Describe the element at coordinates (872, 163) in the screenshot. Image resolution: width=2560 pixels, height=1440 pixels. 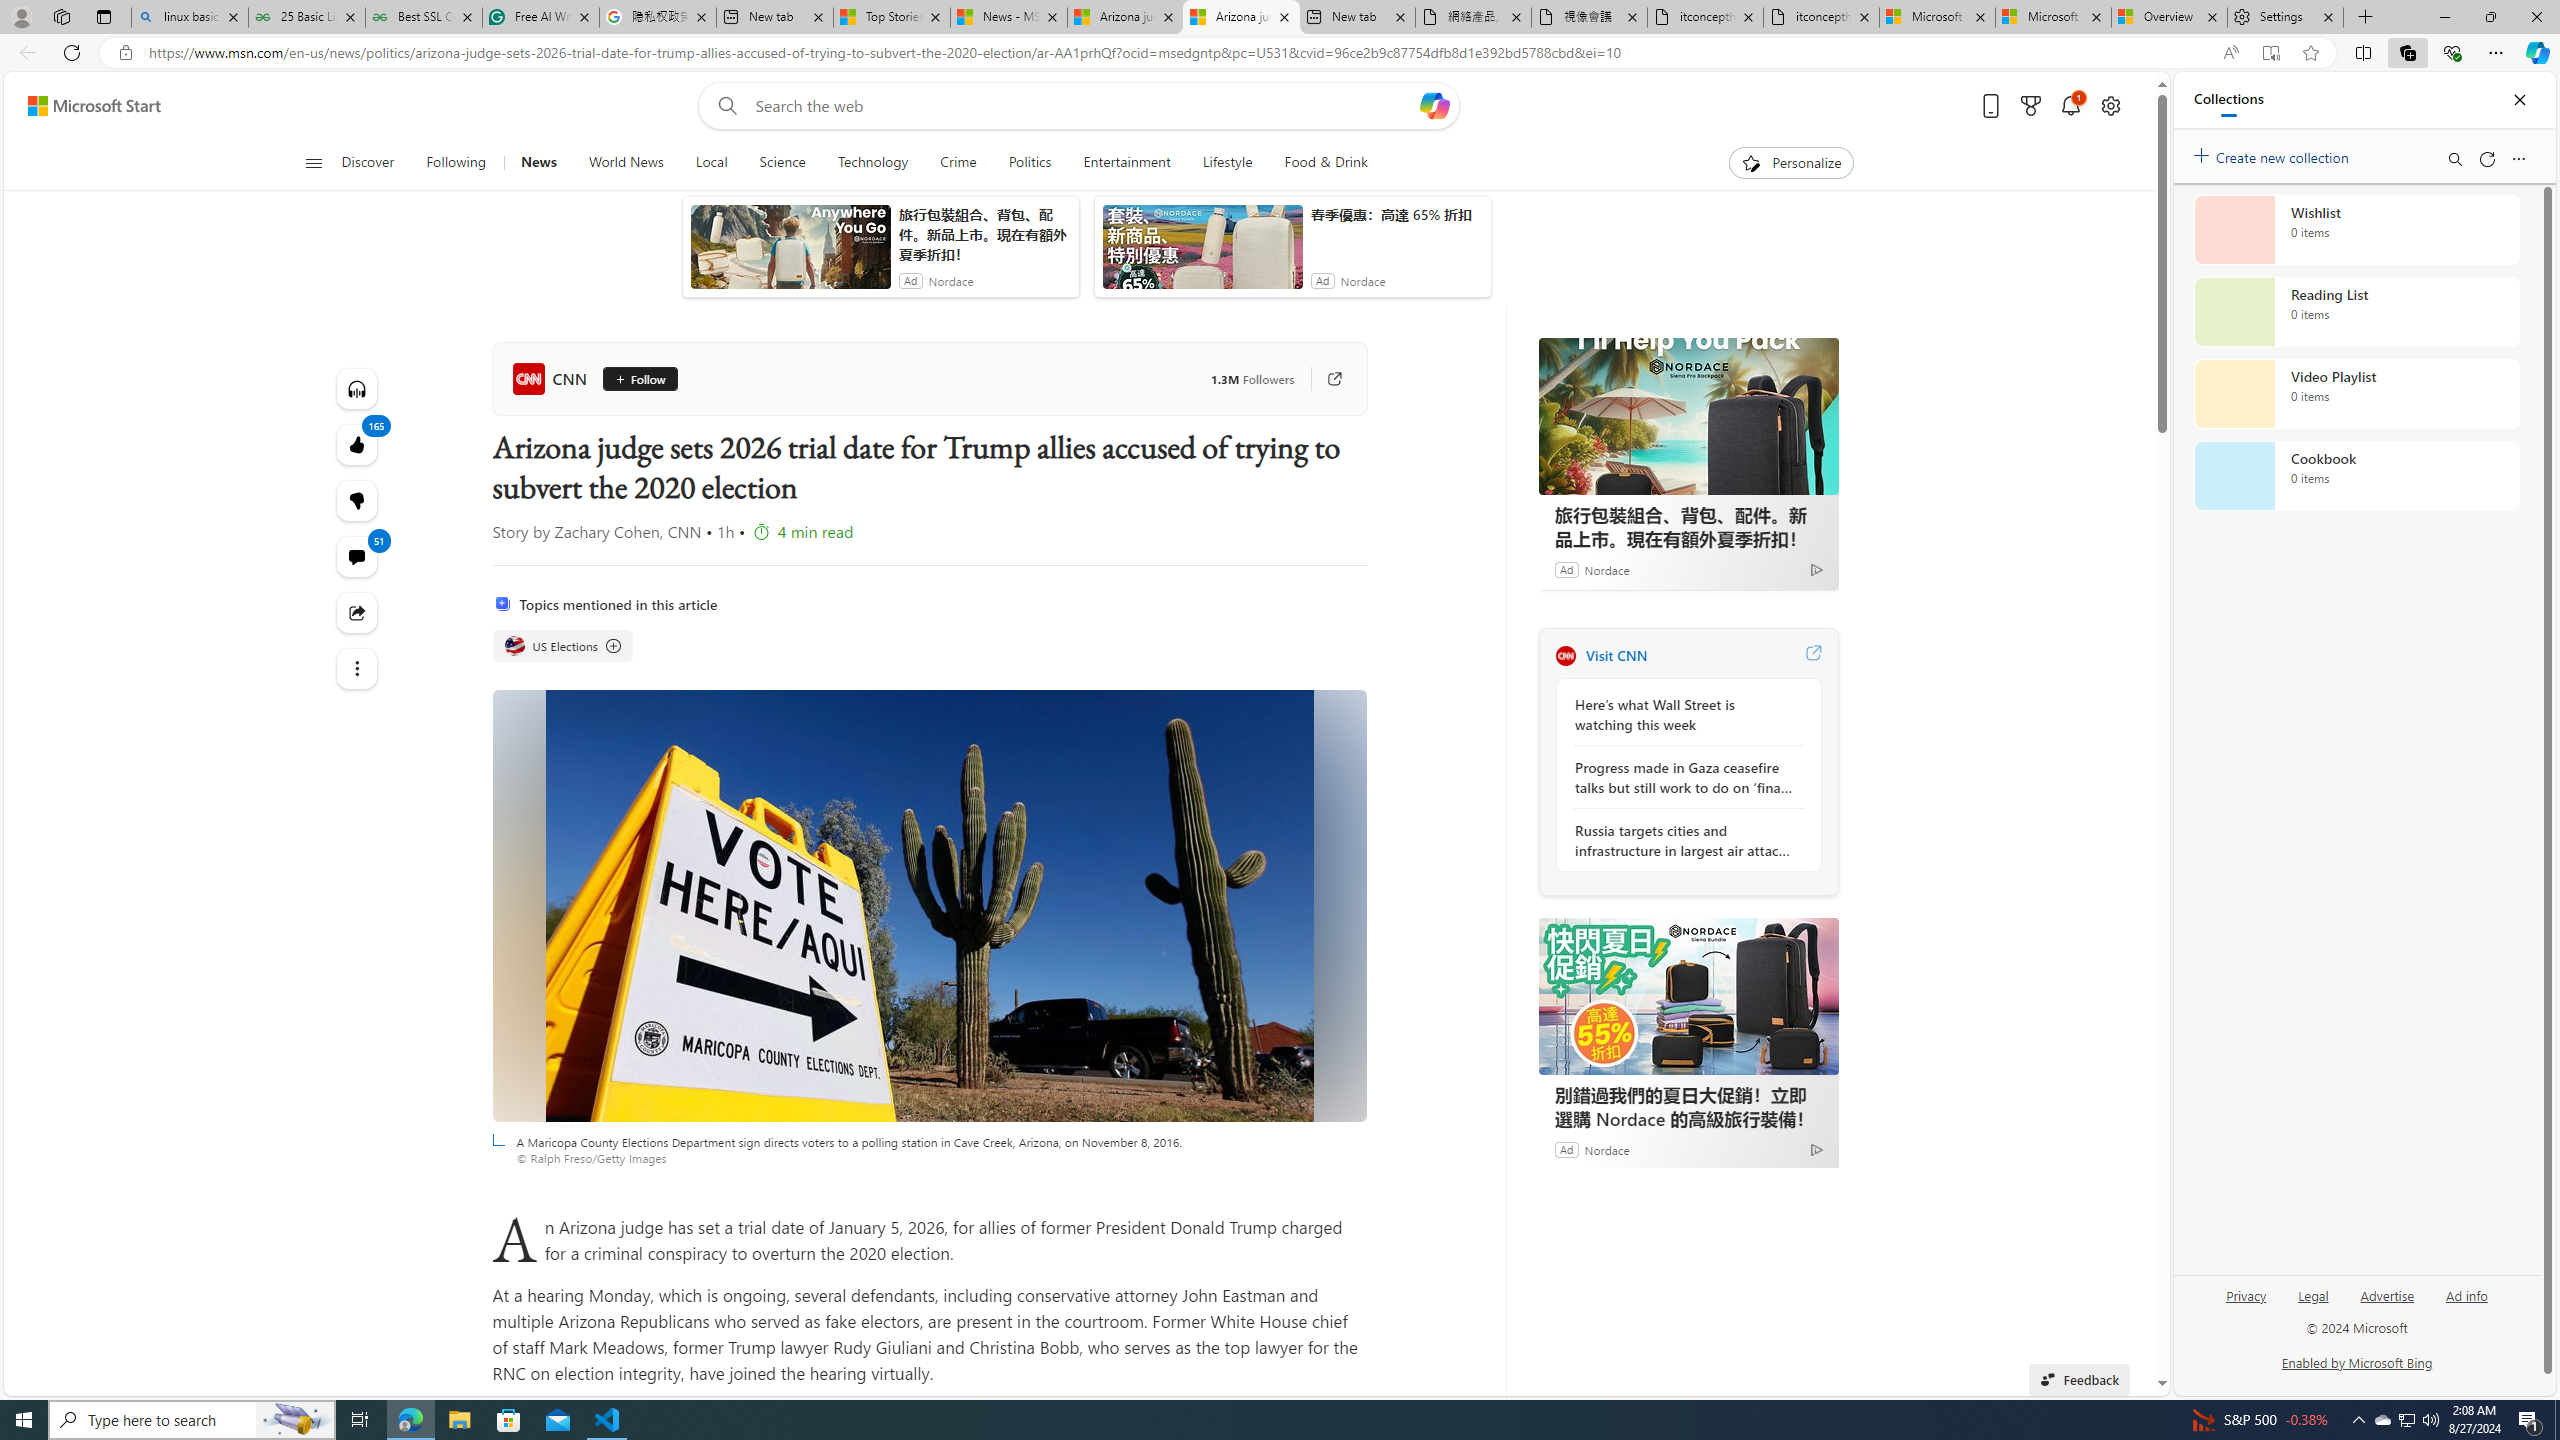
I see `Technology` at that location.